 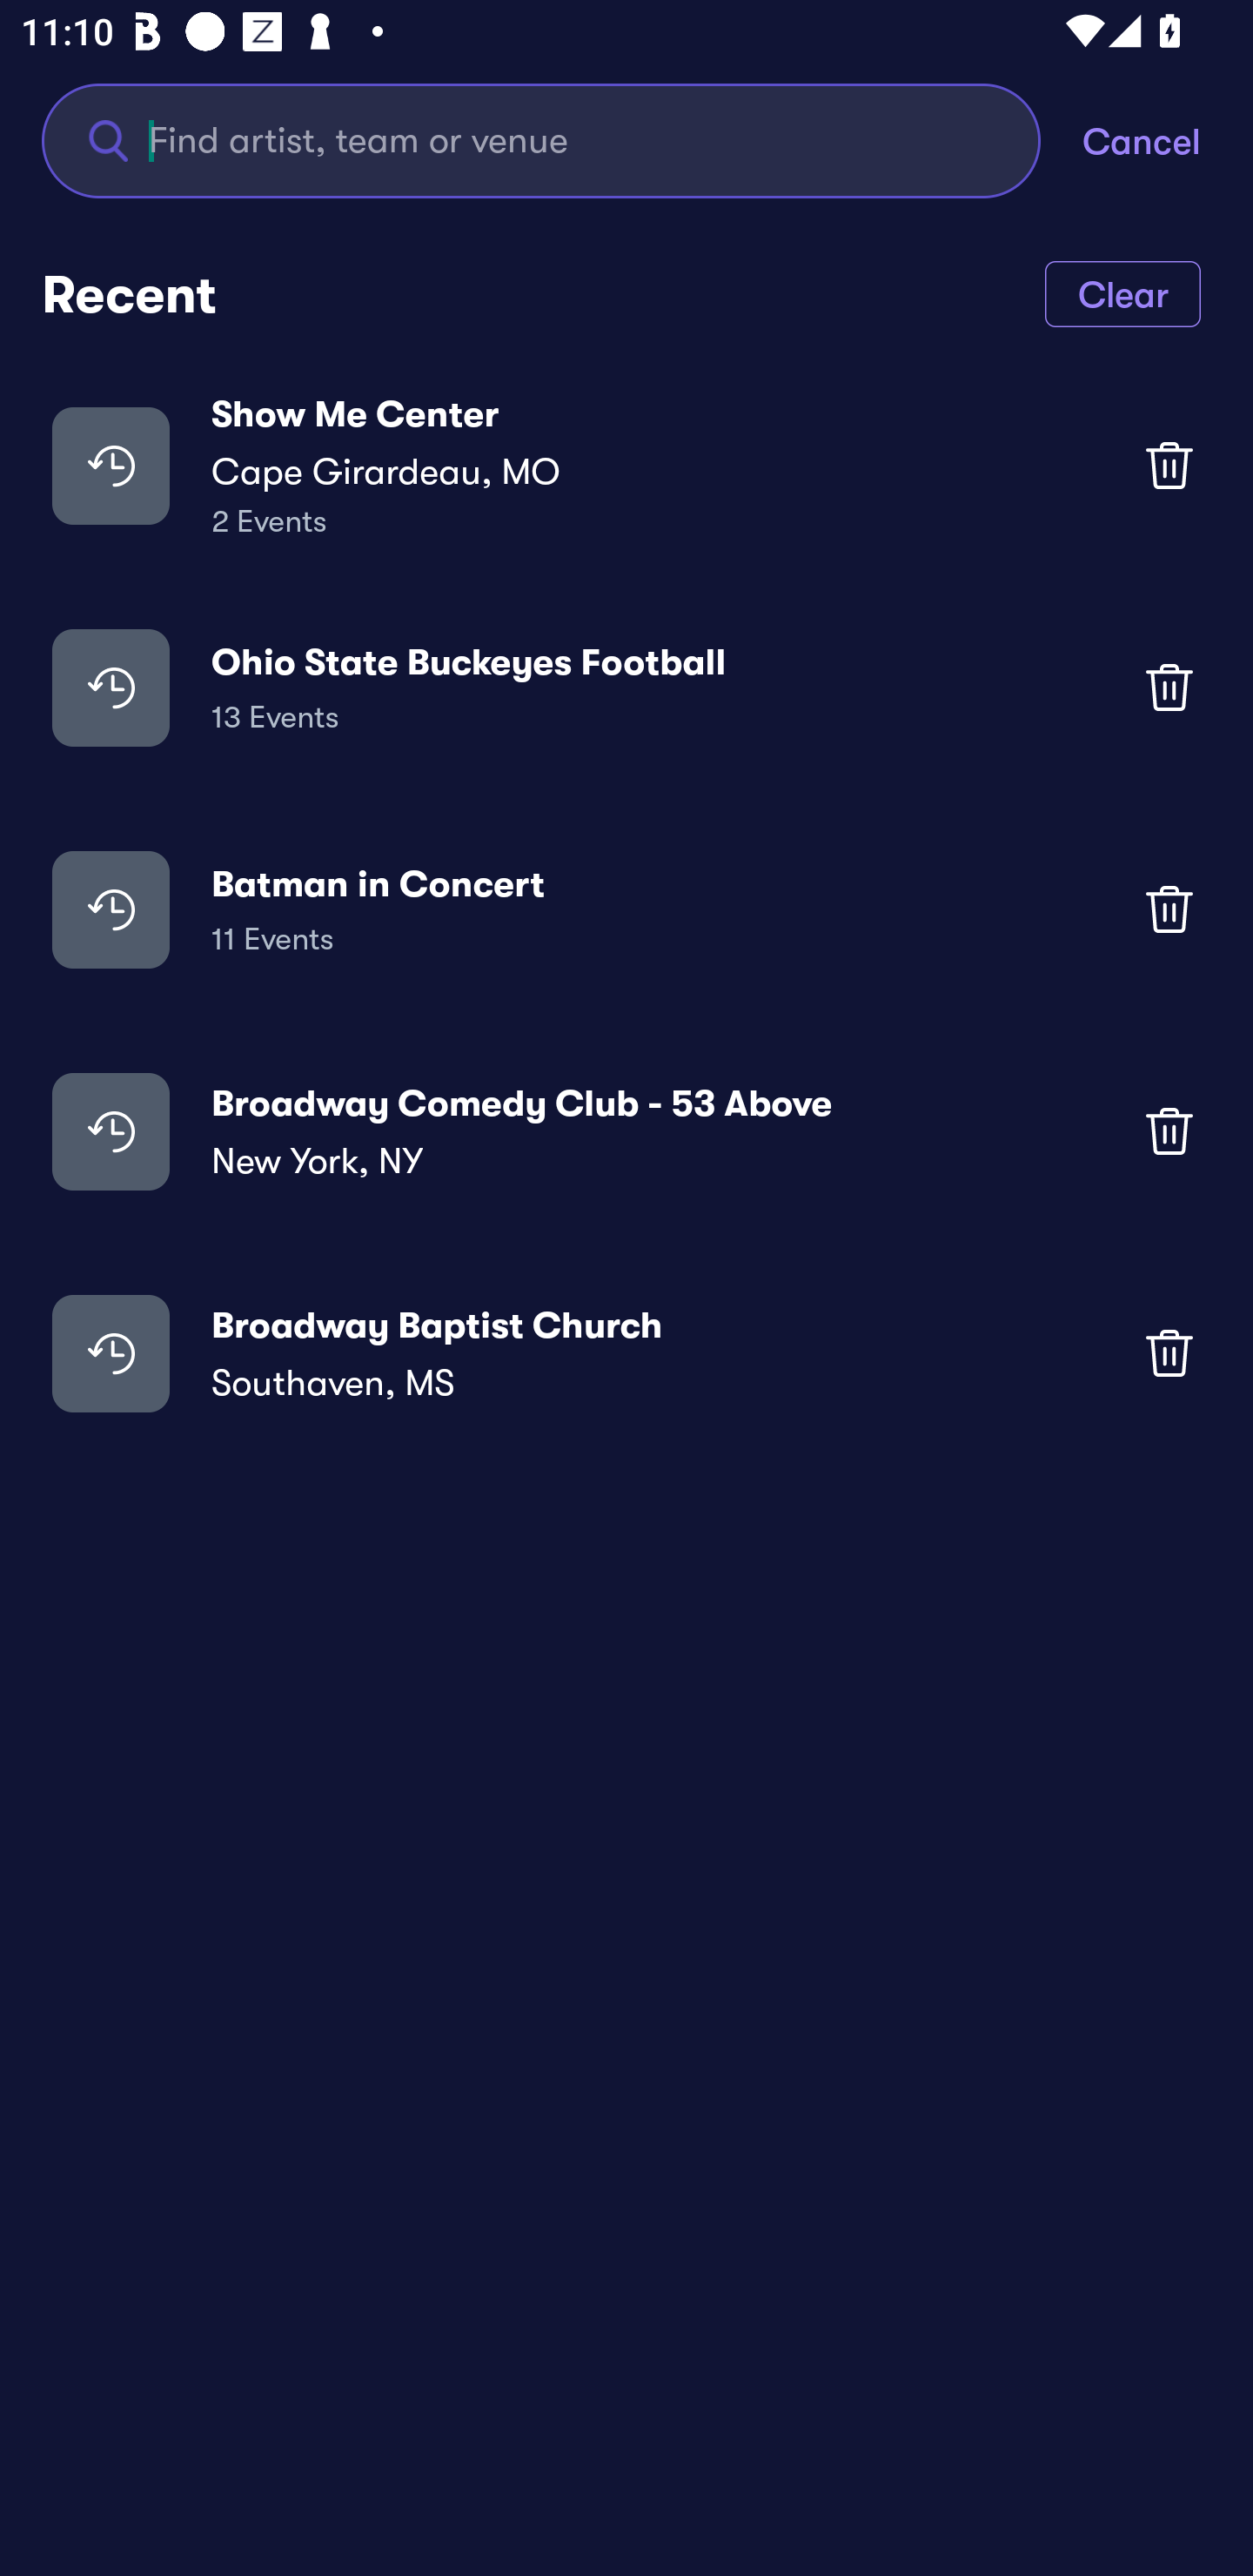 What do you see at coordinates (541, 139) in the screenshot?
I see `Find artist, team or venue Find` at bounding box center [541, 139].